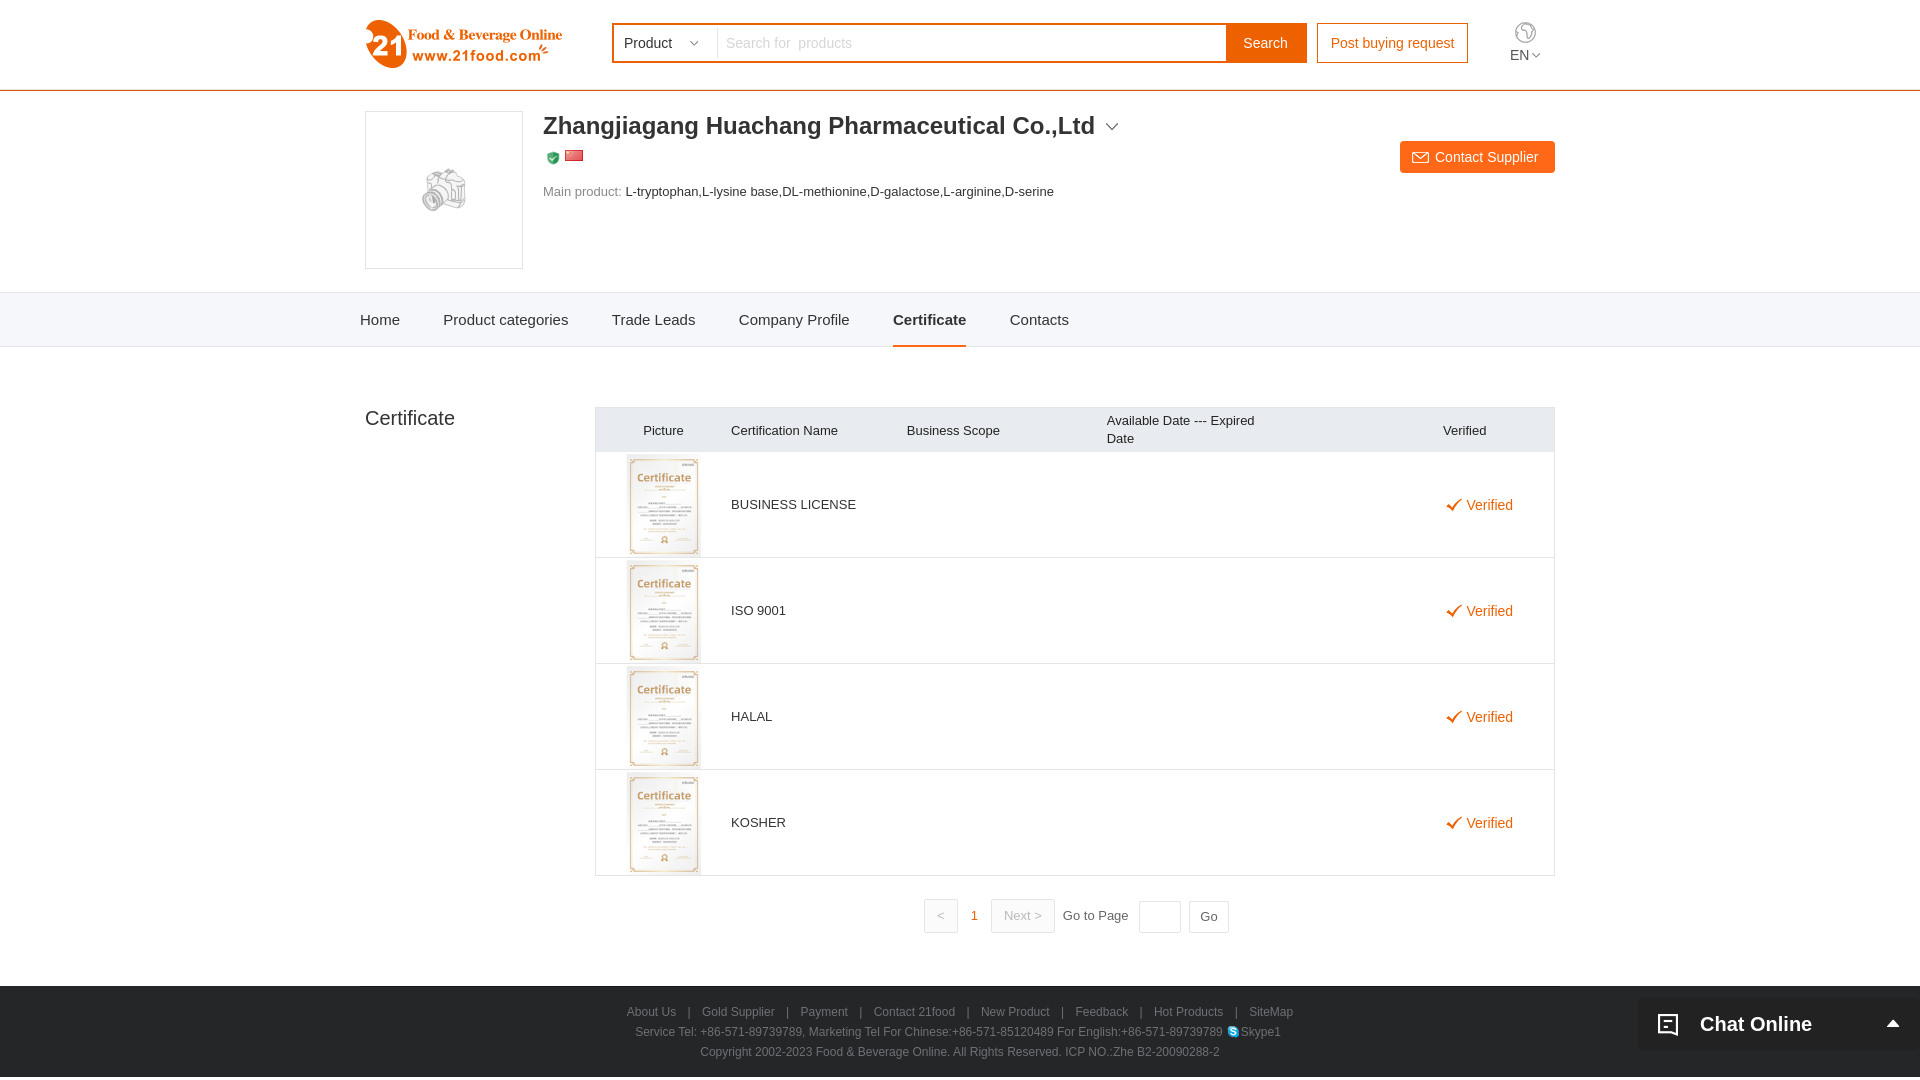 The height and width of the screenshot is (1080, 1920). Describe the element at coordinates (380, 320) in the screenshot. I see `Home` at that location.